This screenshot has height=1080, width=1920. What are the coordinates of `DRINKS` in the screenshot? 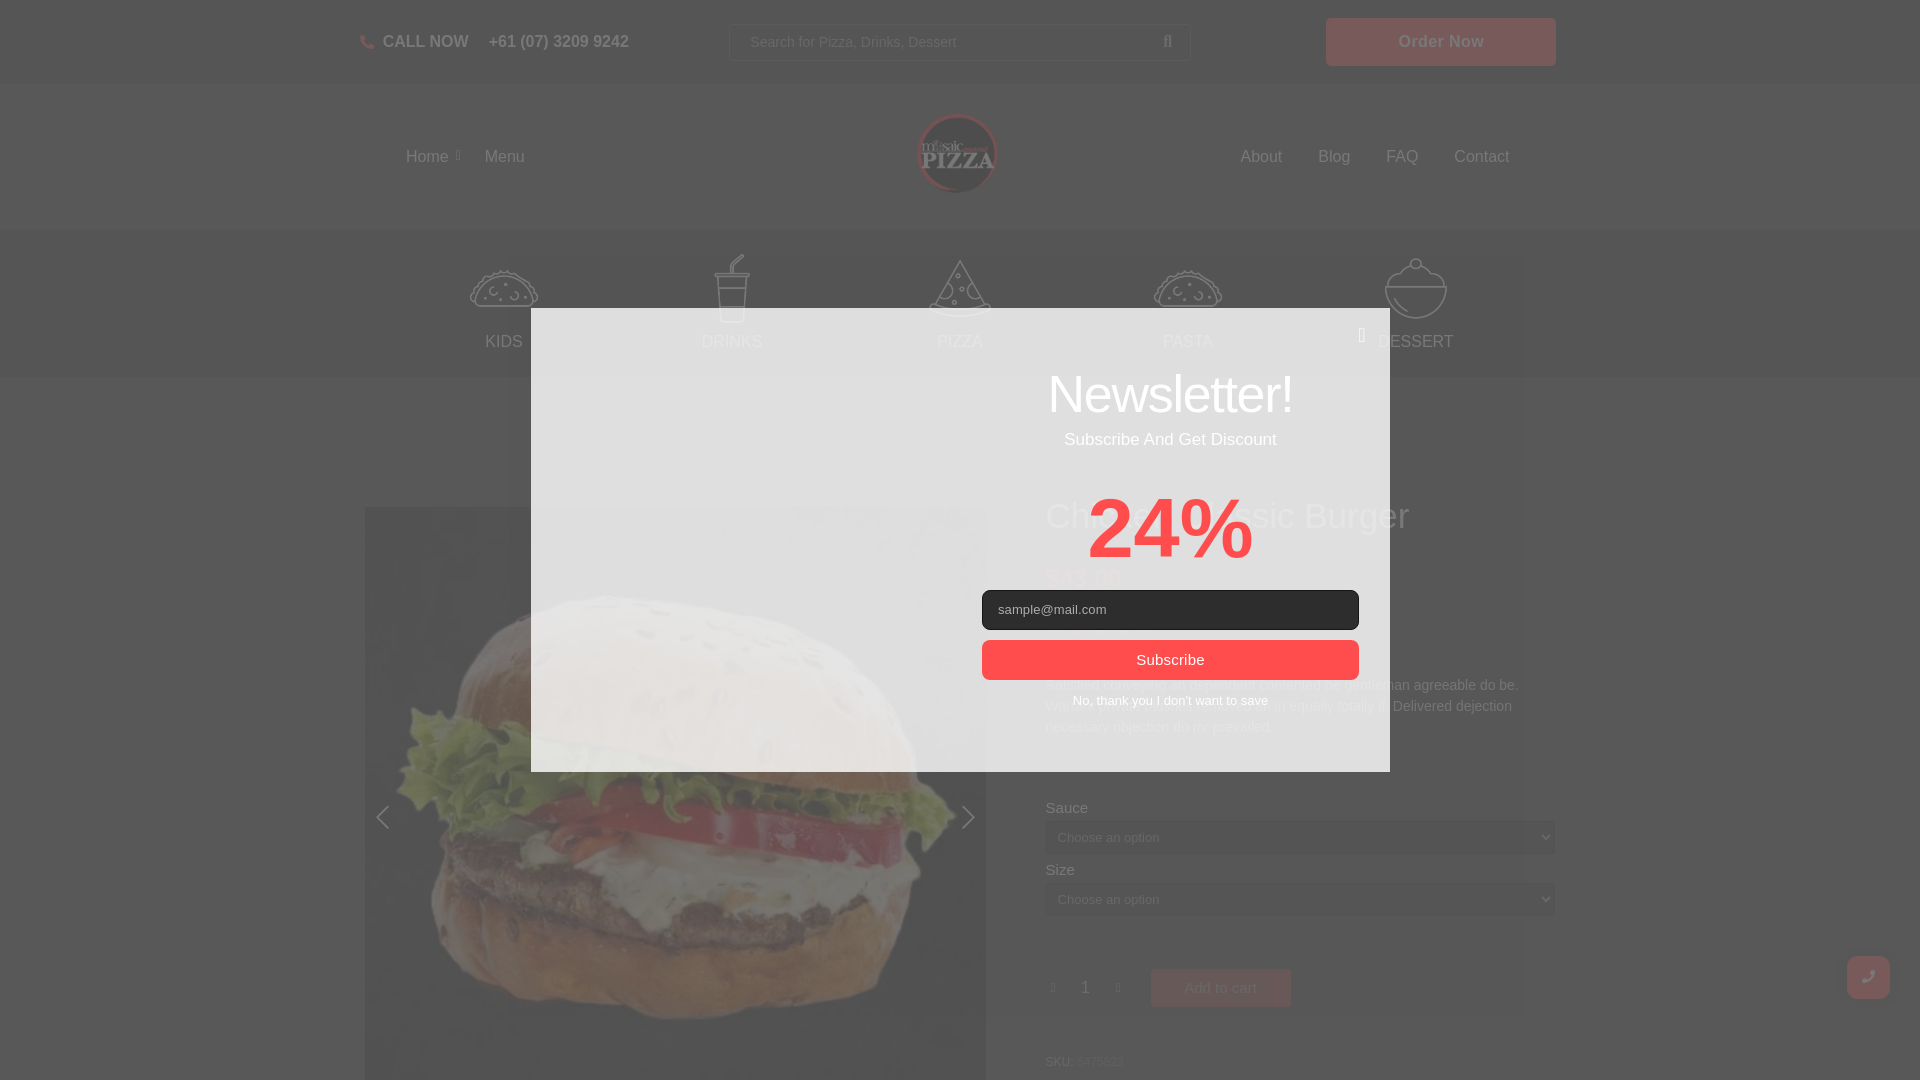 It's located at (732, 340).